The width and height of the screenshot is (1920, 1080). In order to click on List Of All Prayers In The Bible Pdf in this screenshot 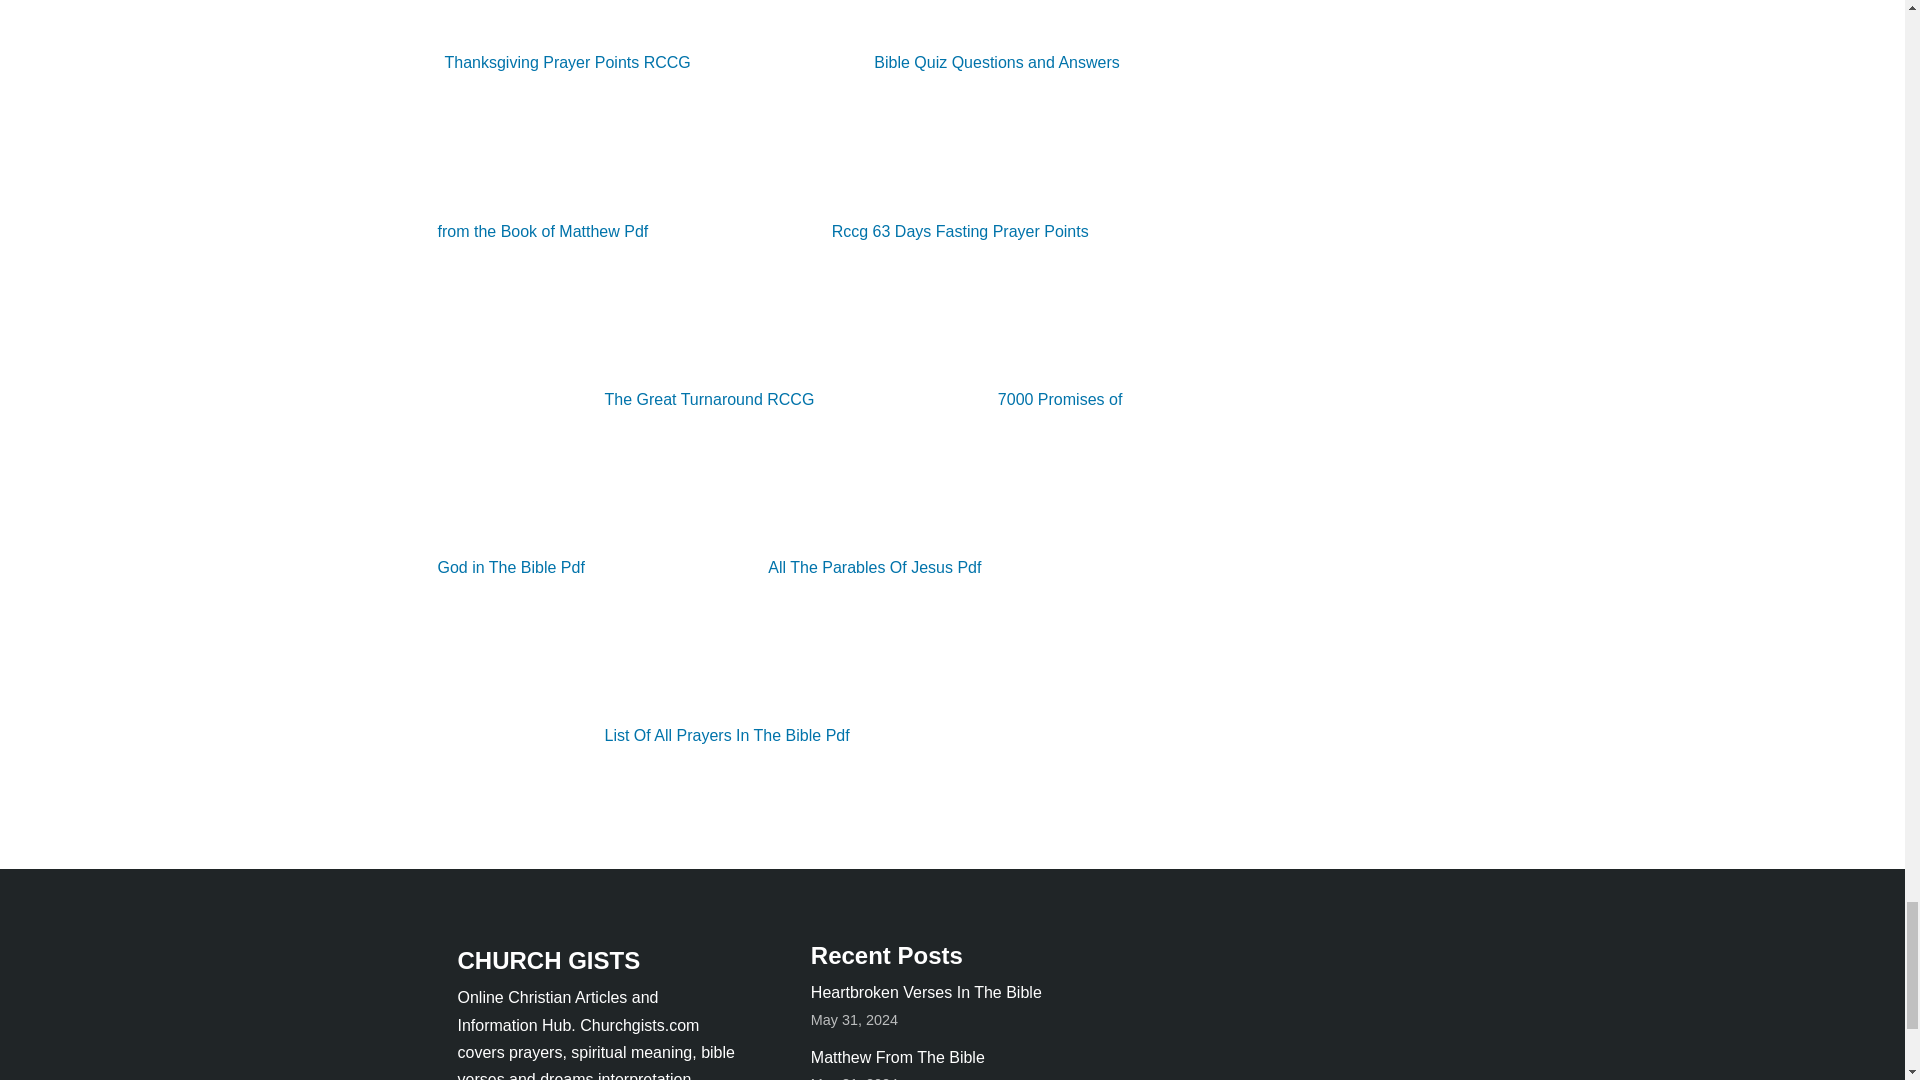, I will do `click(646, 735)`.